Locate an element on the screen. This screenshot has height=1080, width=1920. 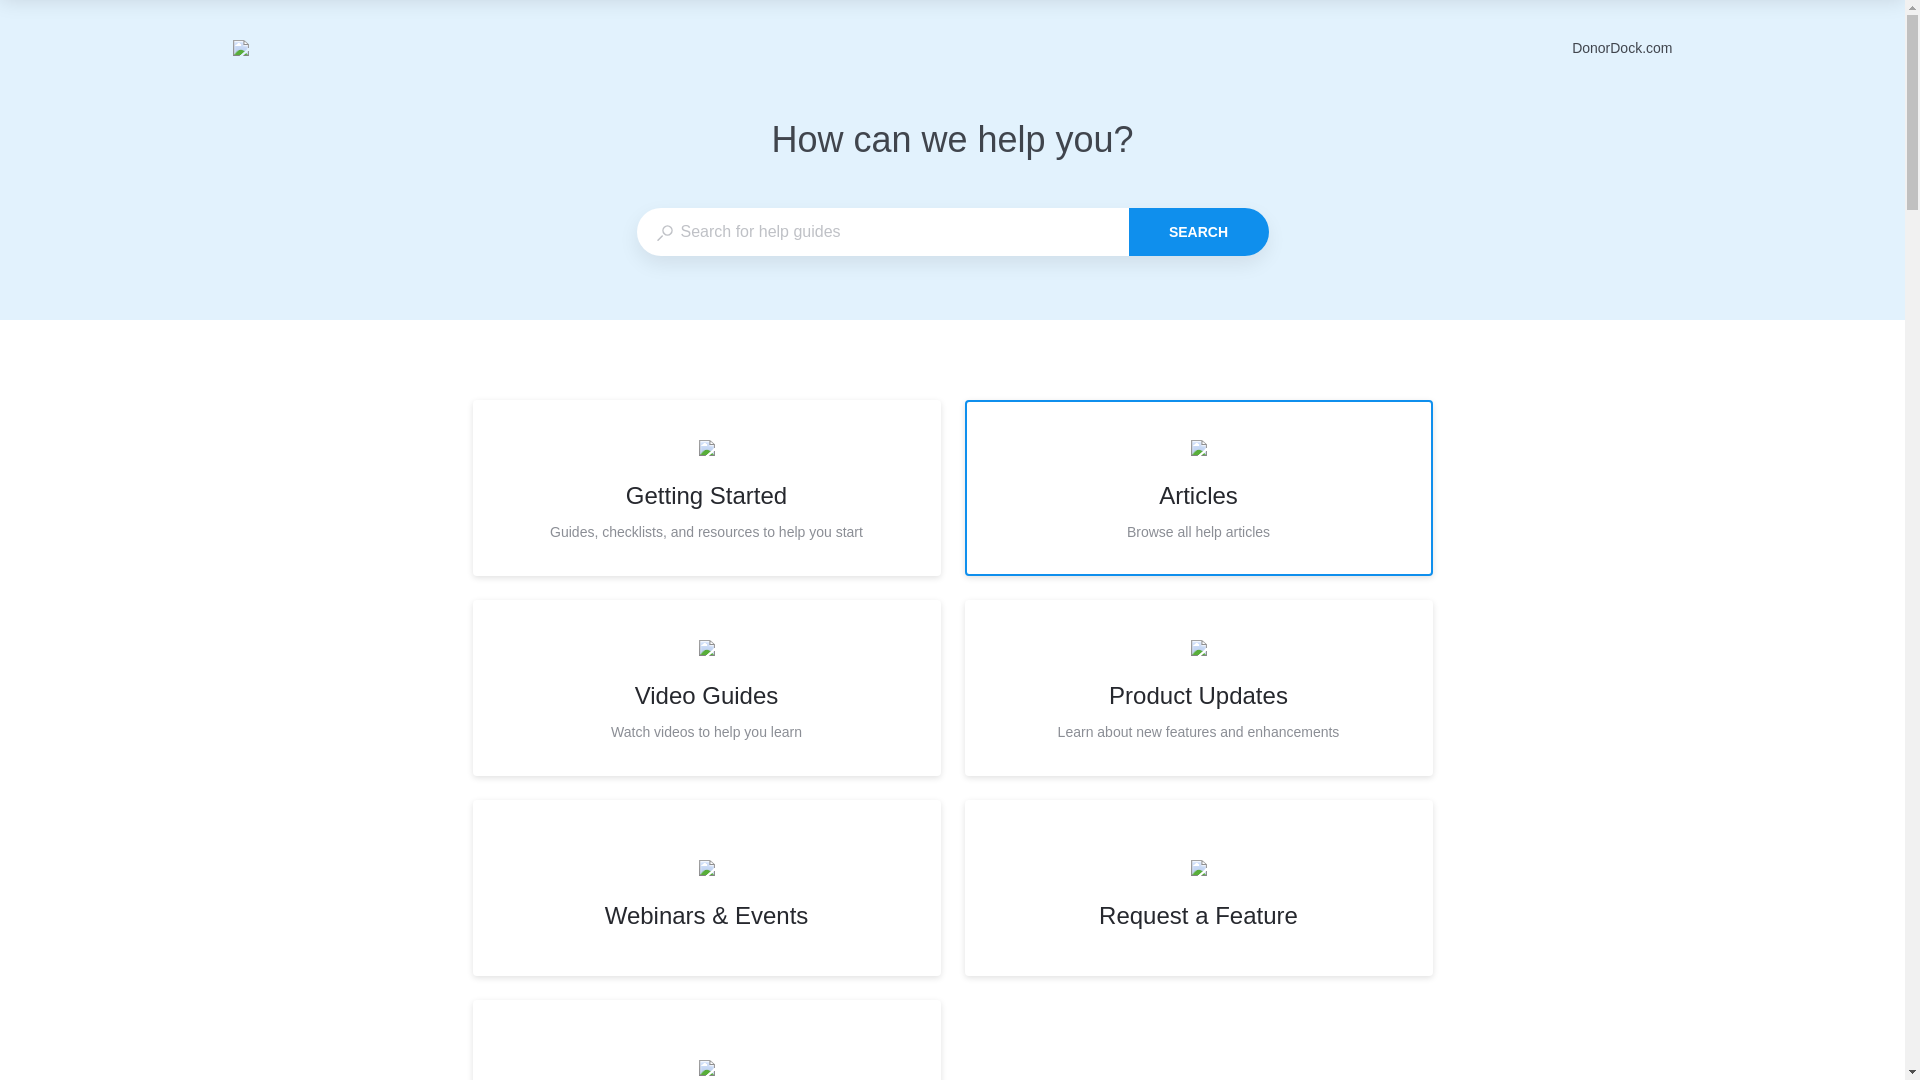
SEARCH is located at coordinates (1198, 688).